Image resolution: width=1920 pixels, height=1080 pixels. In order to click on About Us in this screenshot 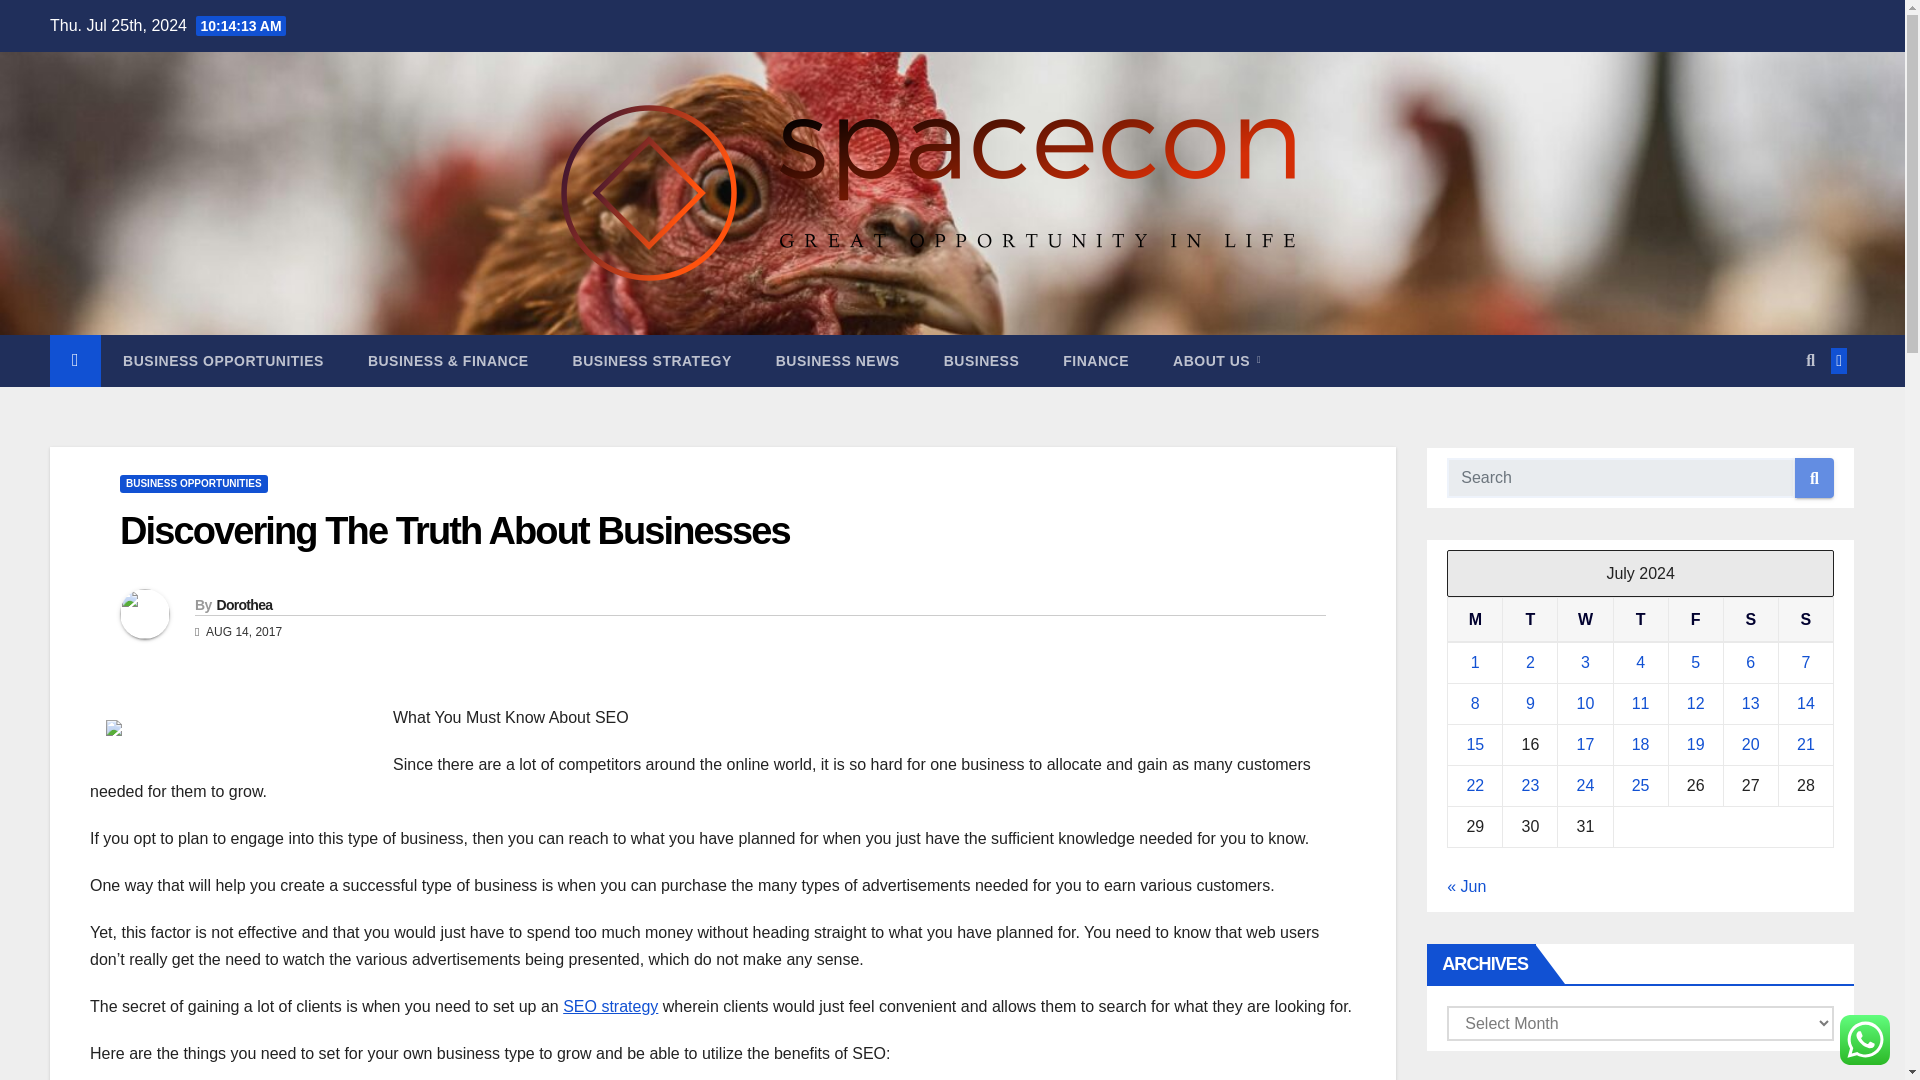, I will do `click(1216, 360)`.